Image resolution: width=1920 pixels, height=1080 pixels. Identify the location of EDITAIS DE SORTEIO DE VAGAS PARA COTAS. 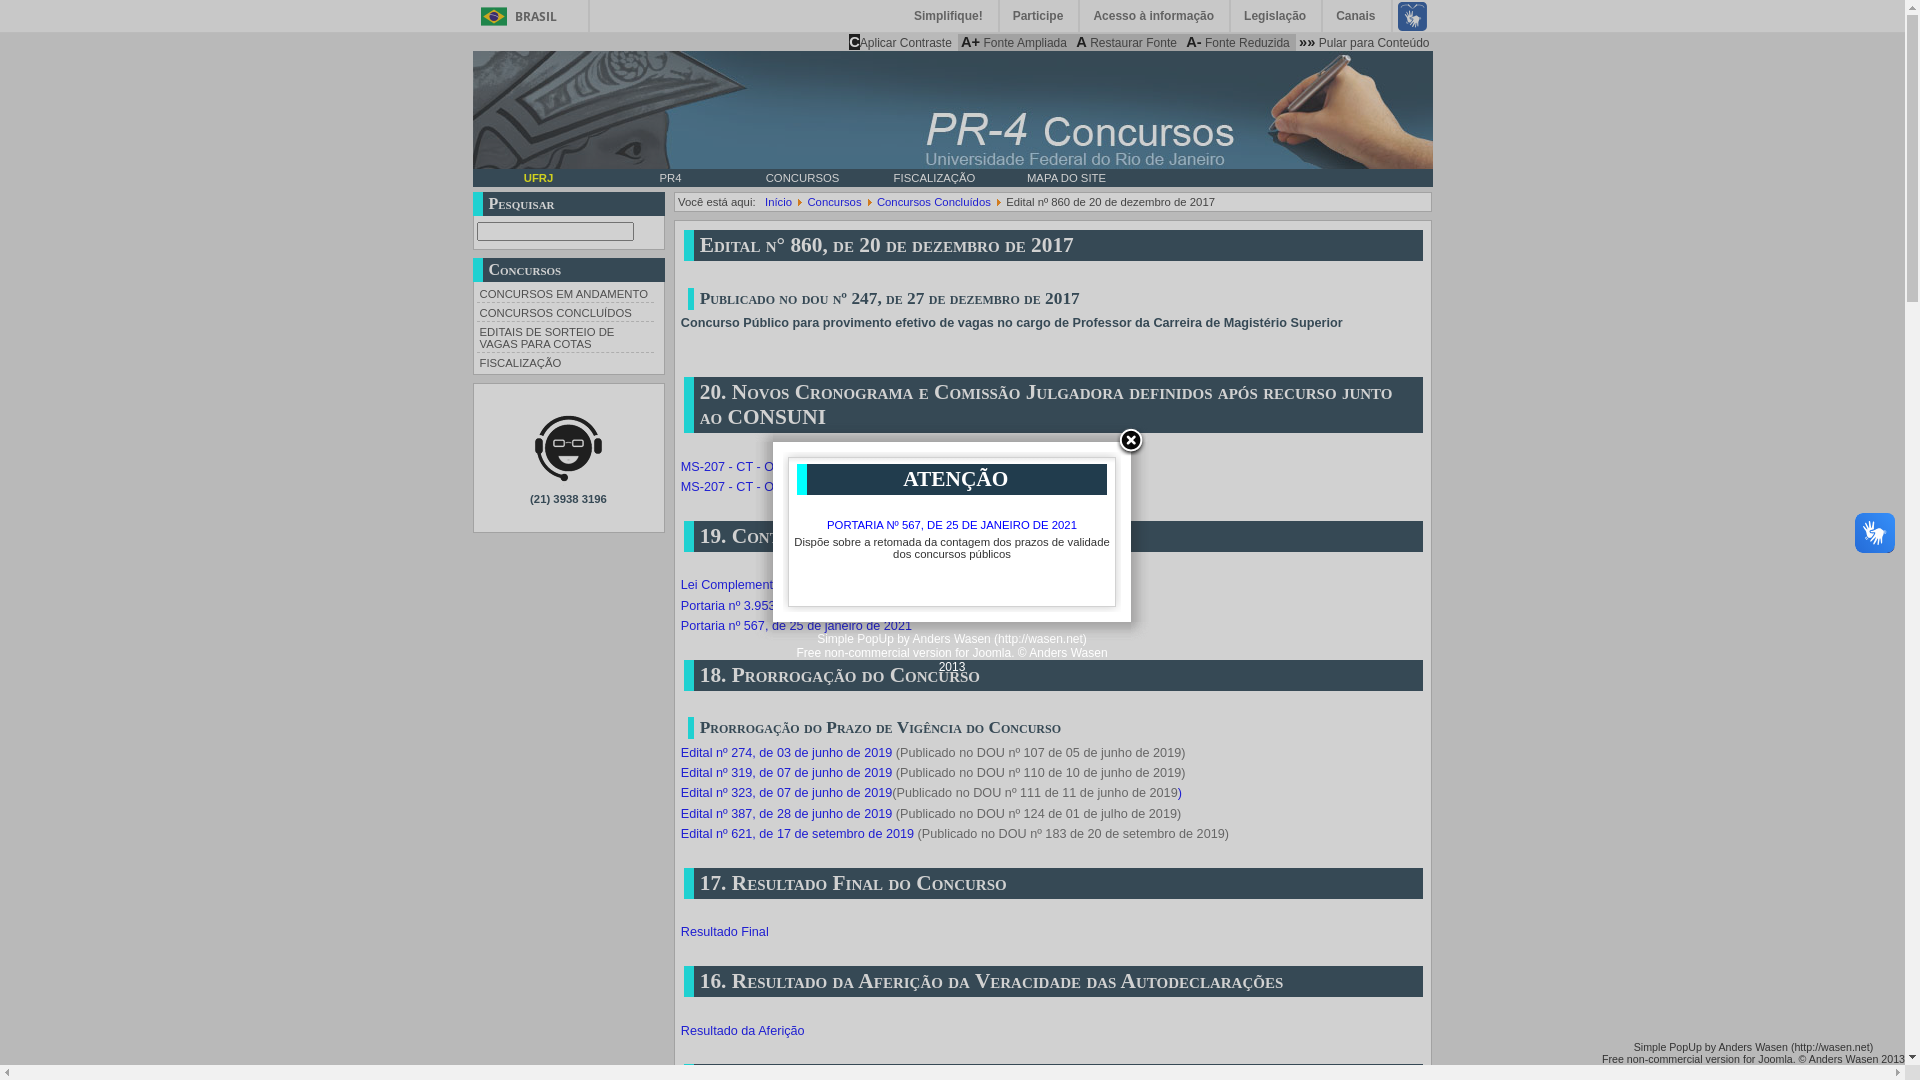
(565, 336).